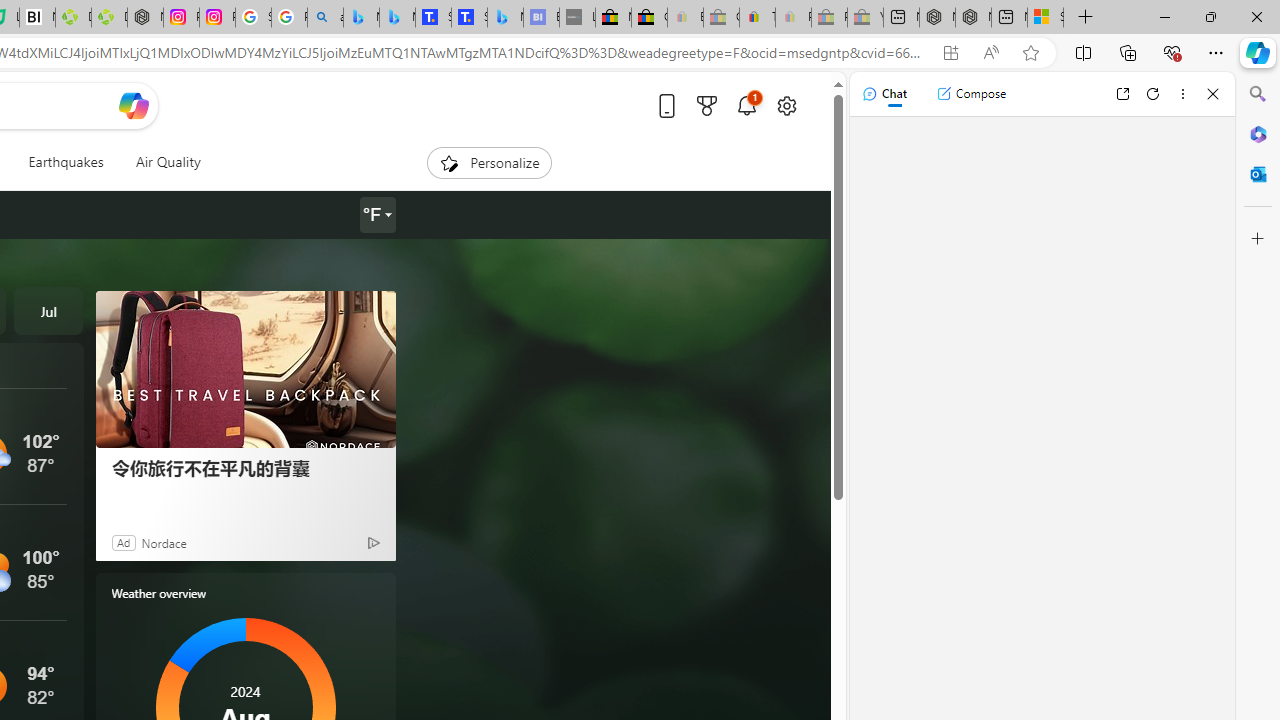  I want to click on Nordace - Nordace Edin Collection, so click(145, 18).